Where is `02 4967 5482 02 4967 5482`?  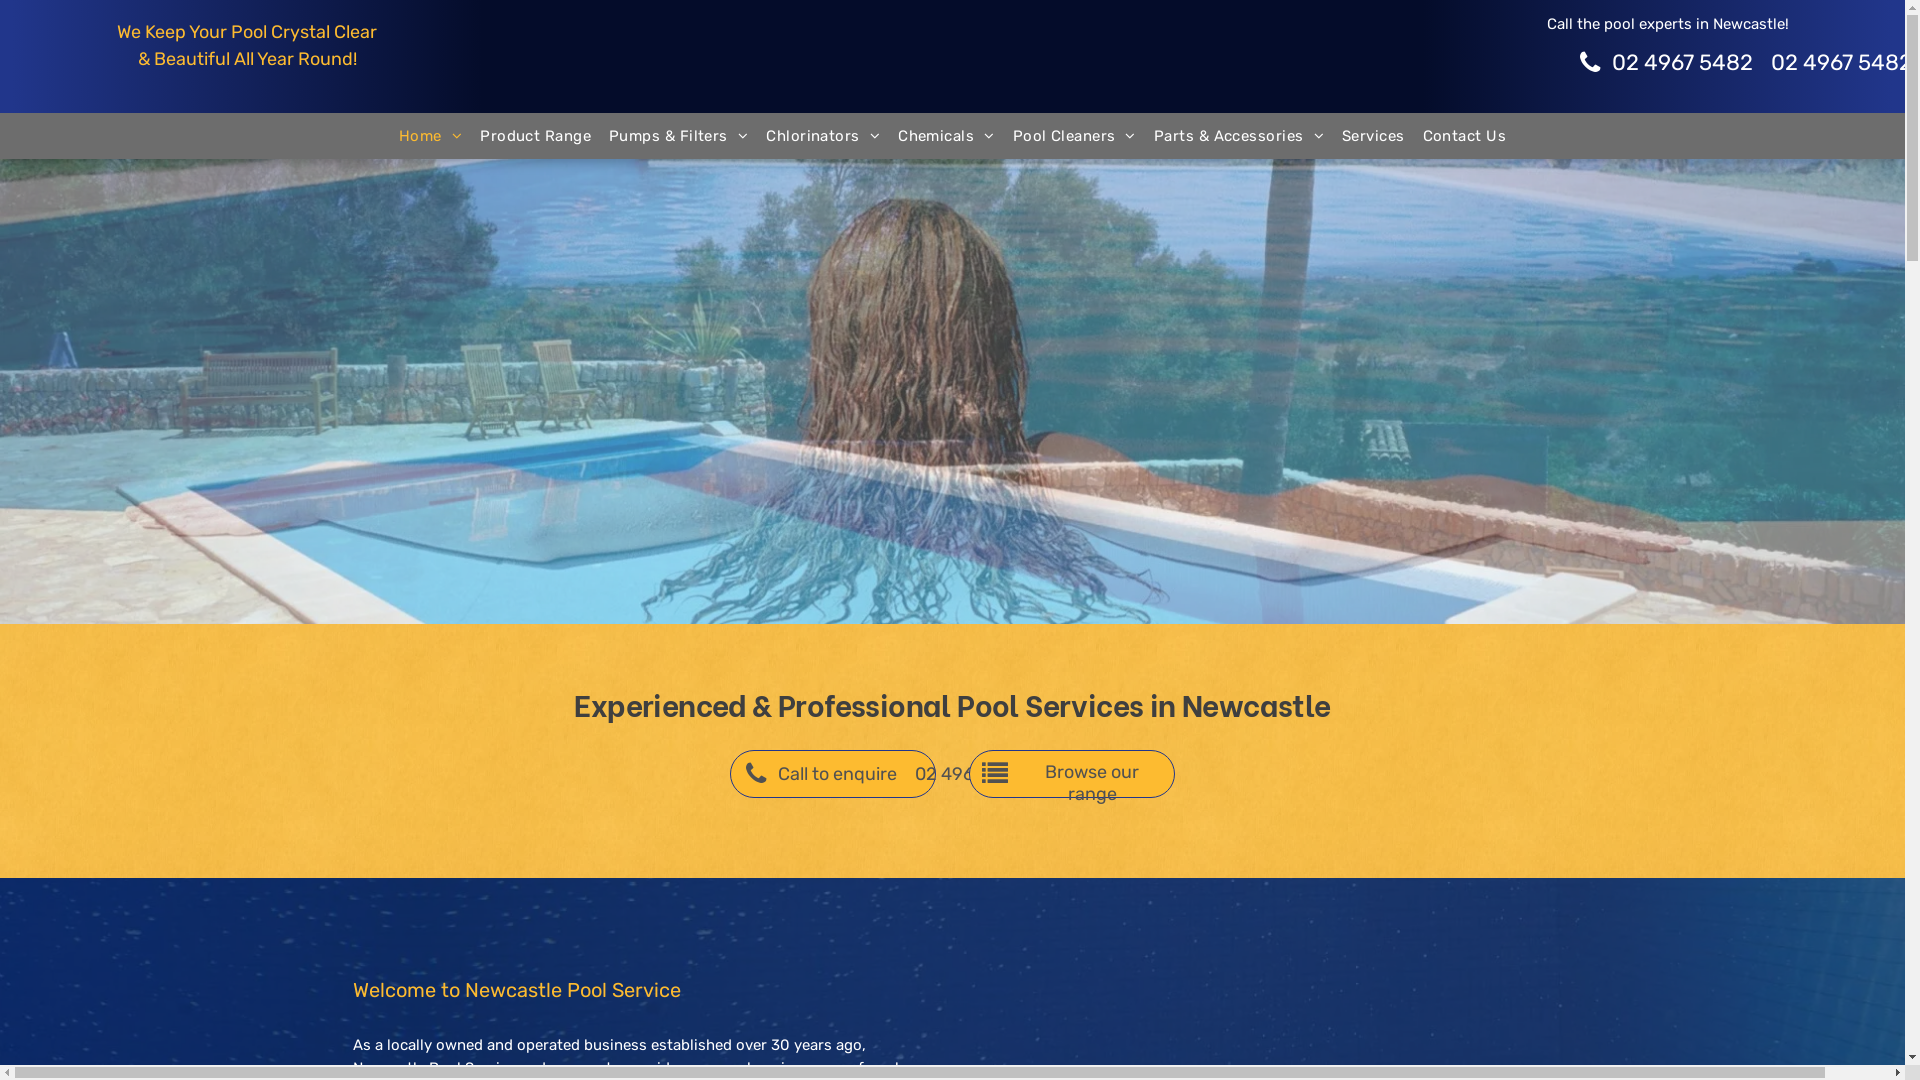
02 4967 5482 02 4967 5482 is located at coordinates (1668, 63).